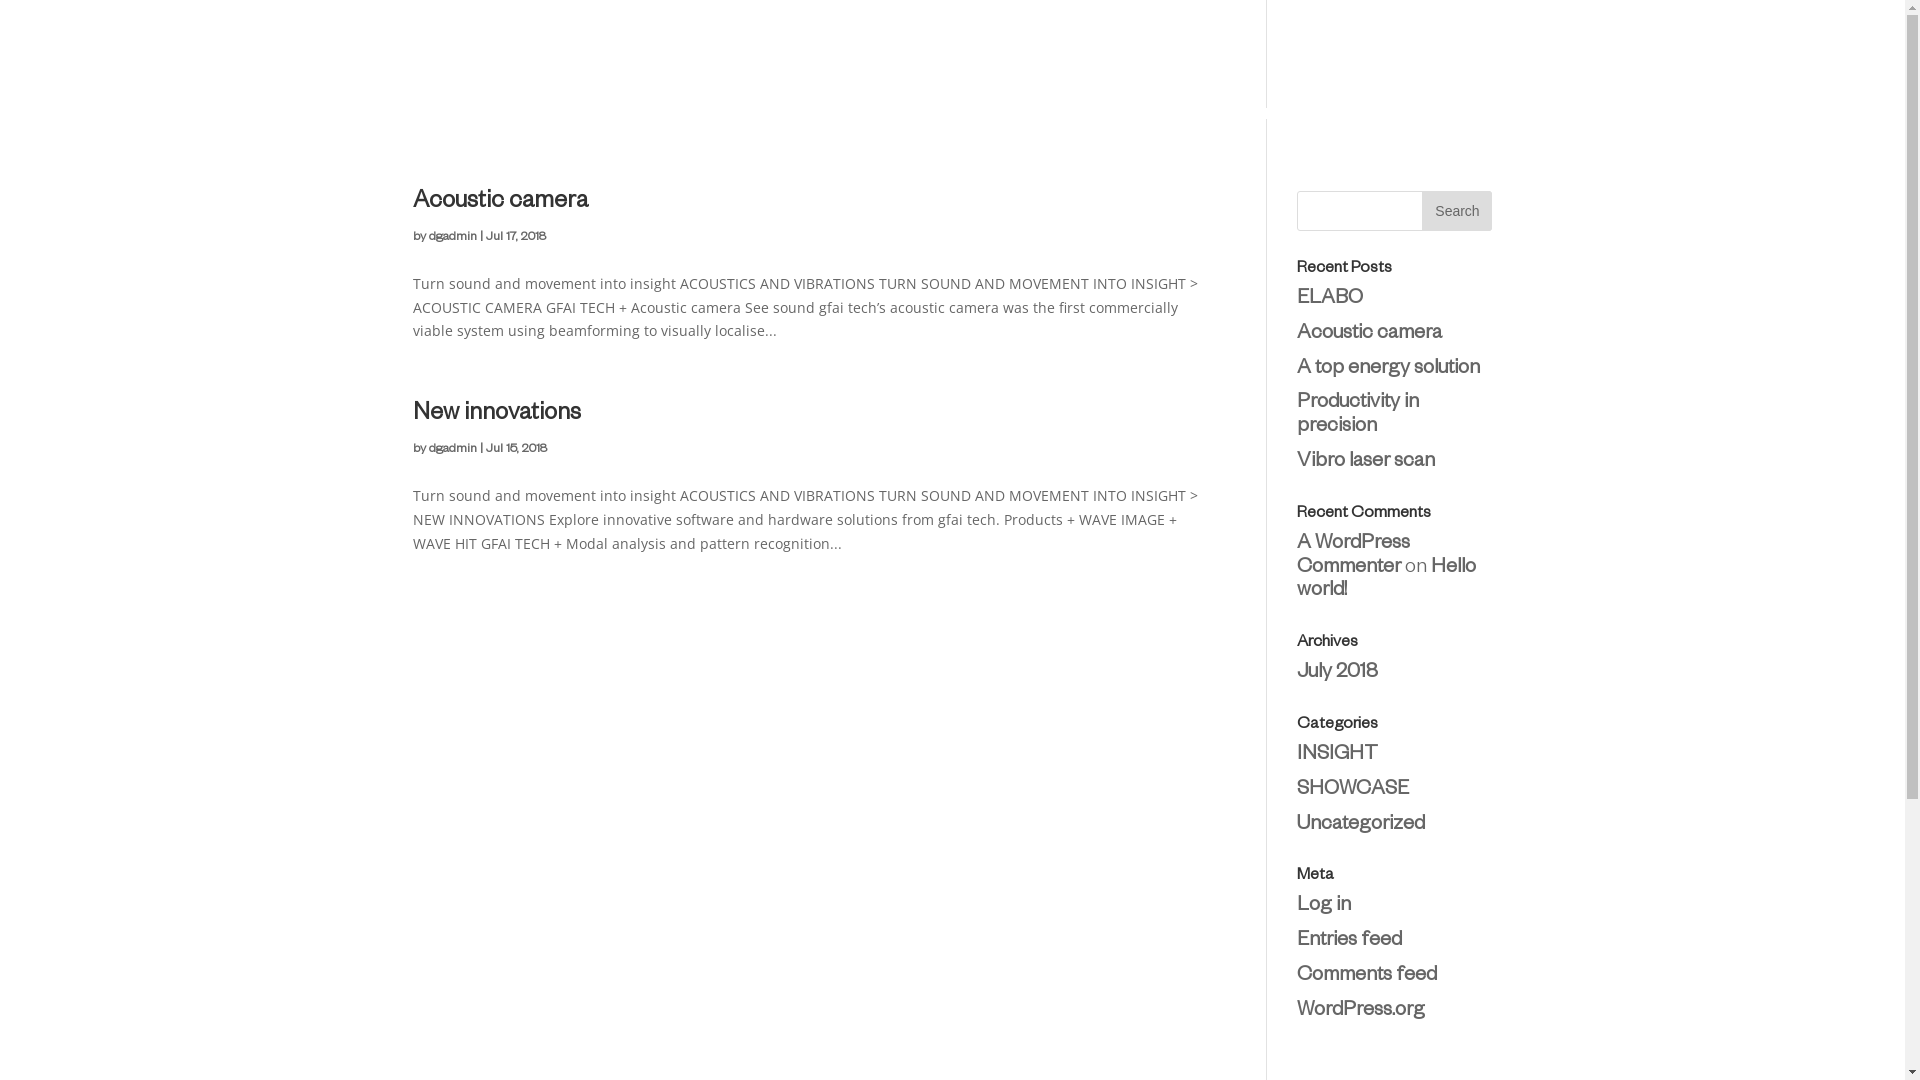 The width and height of the screenshot is (1920, 1080). Describe the element at coordinates (1330, 300) in the screenshot. I see `ELABO` at that location.